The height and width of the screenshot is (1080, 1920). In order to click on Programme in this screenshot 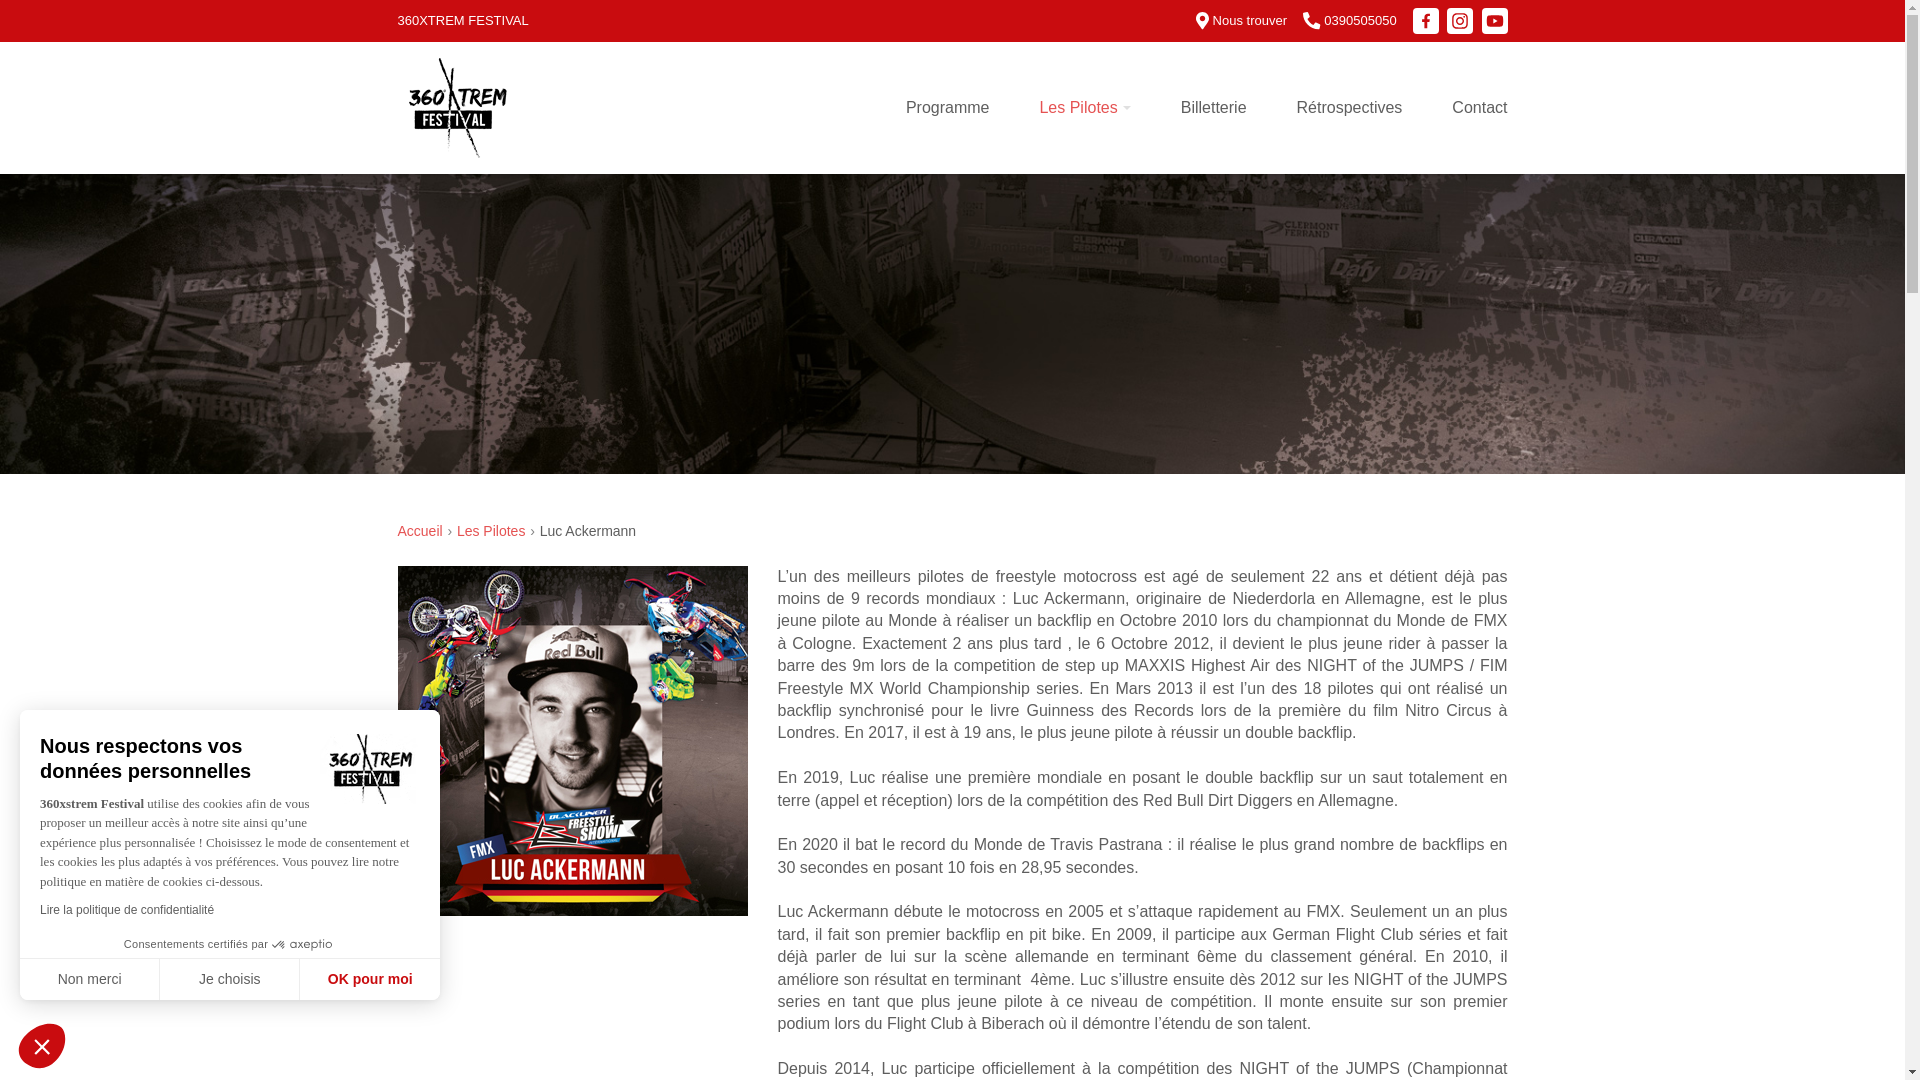, I will do `click(960, 108)`.